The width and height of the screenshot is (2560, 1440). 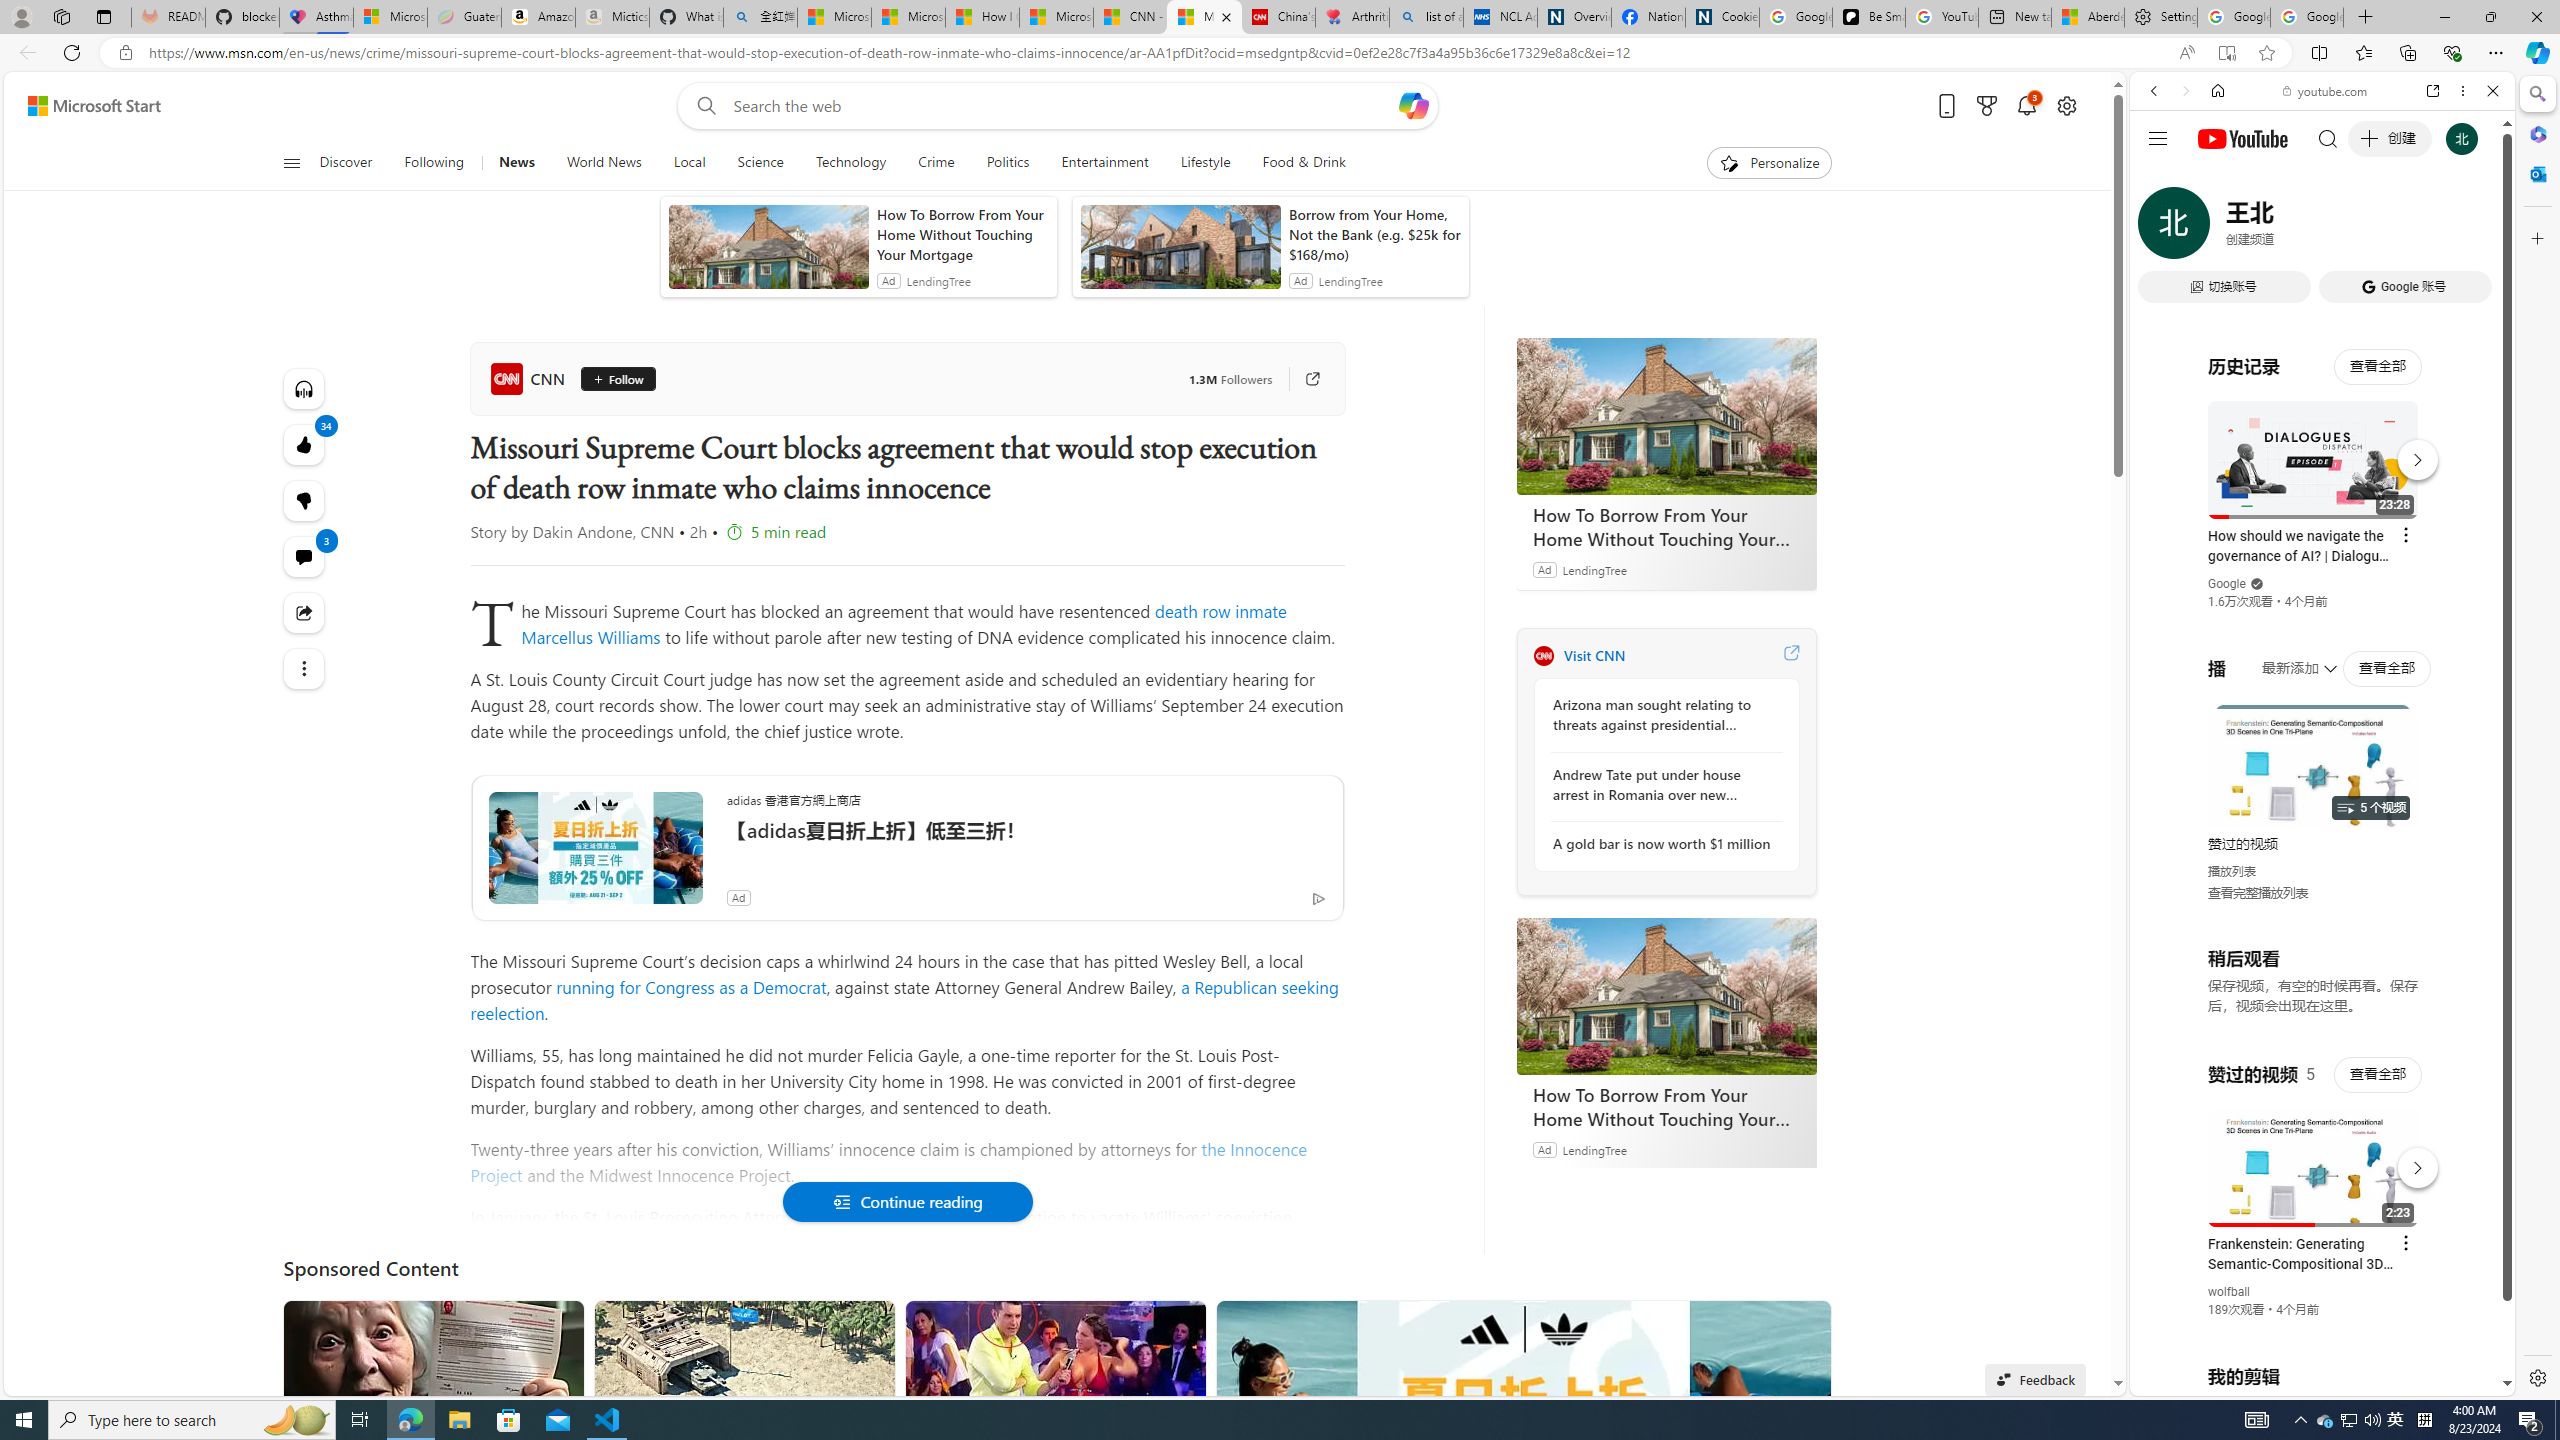 I want to click on Web search, so click(x=701, y=106).